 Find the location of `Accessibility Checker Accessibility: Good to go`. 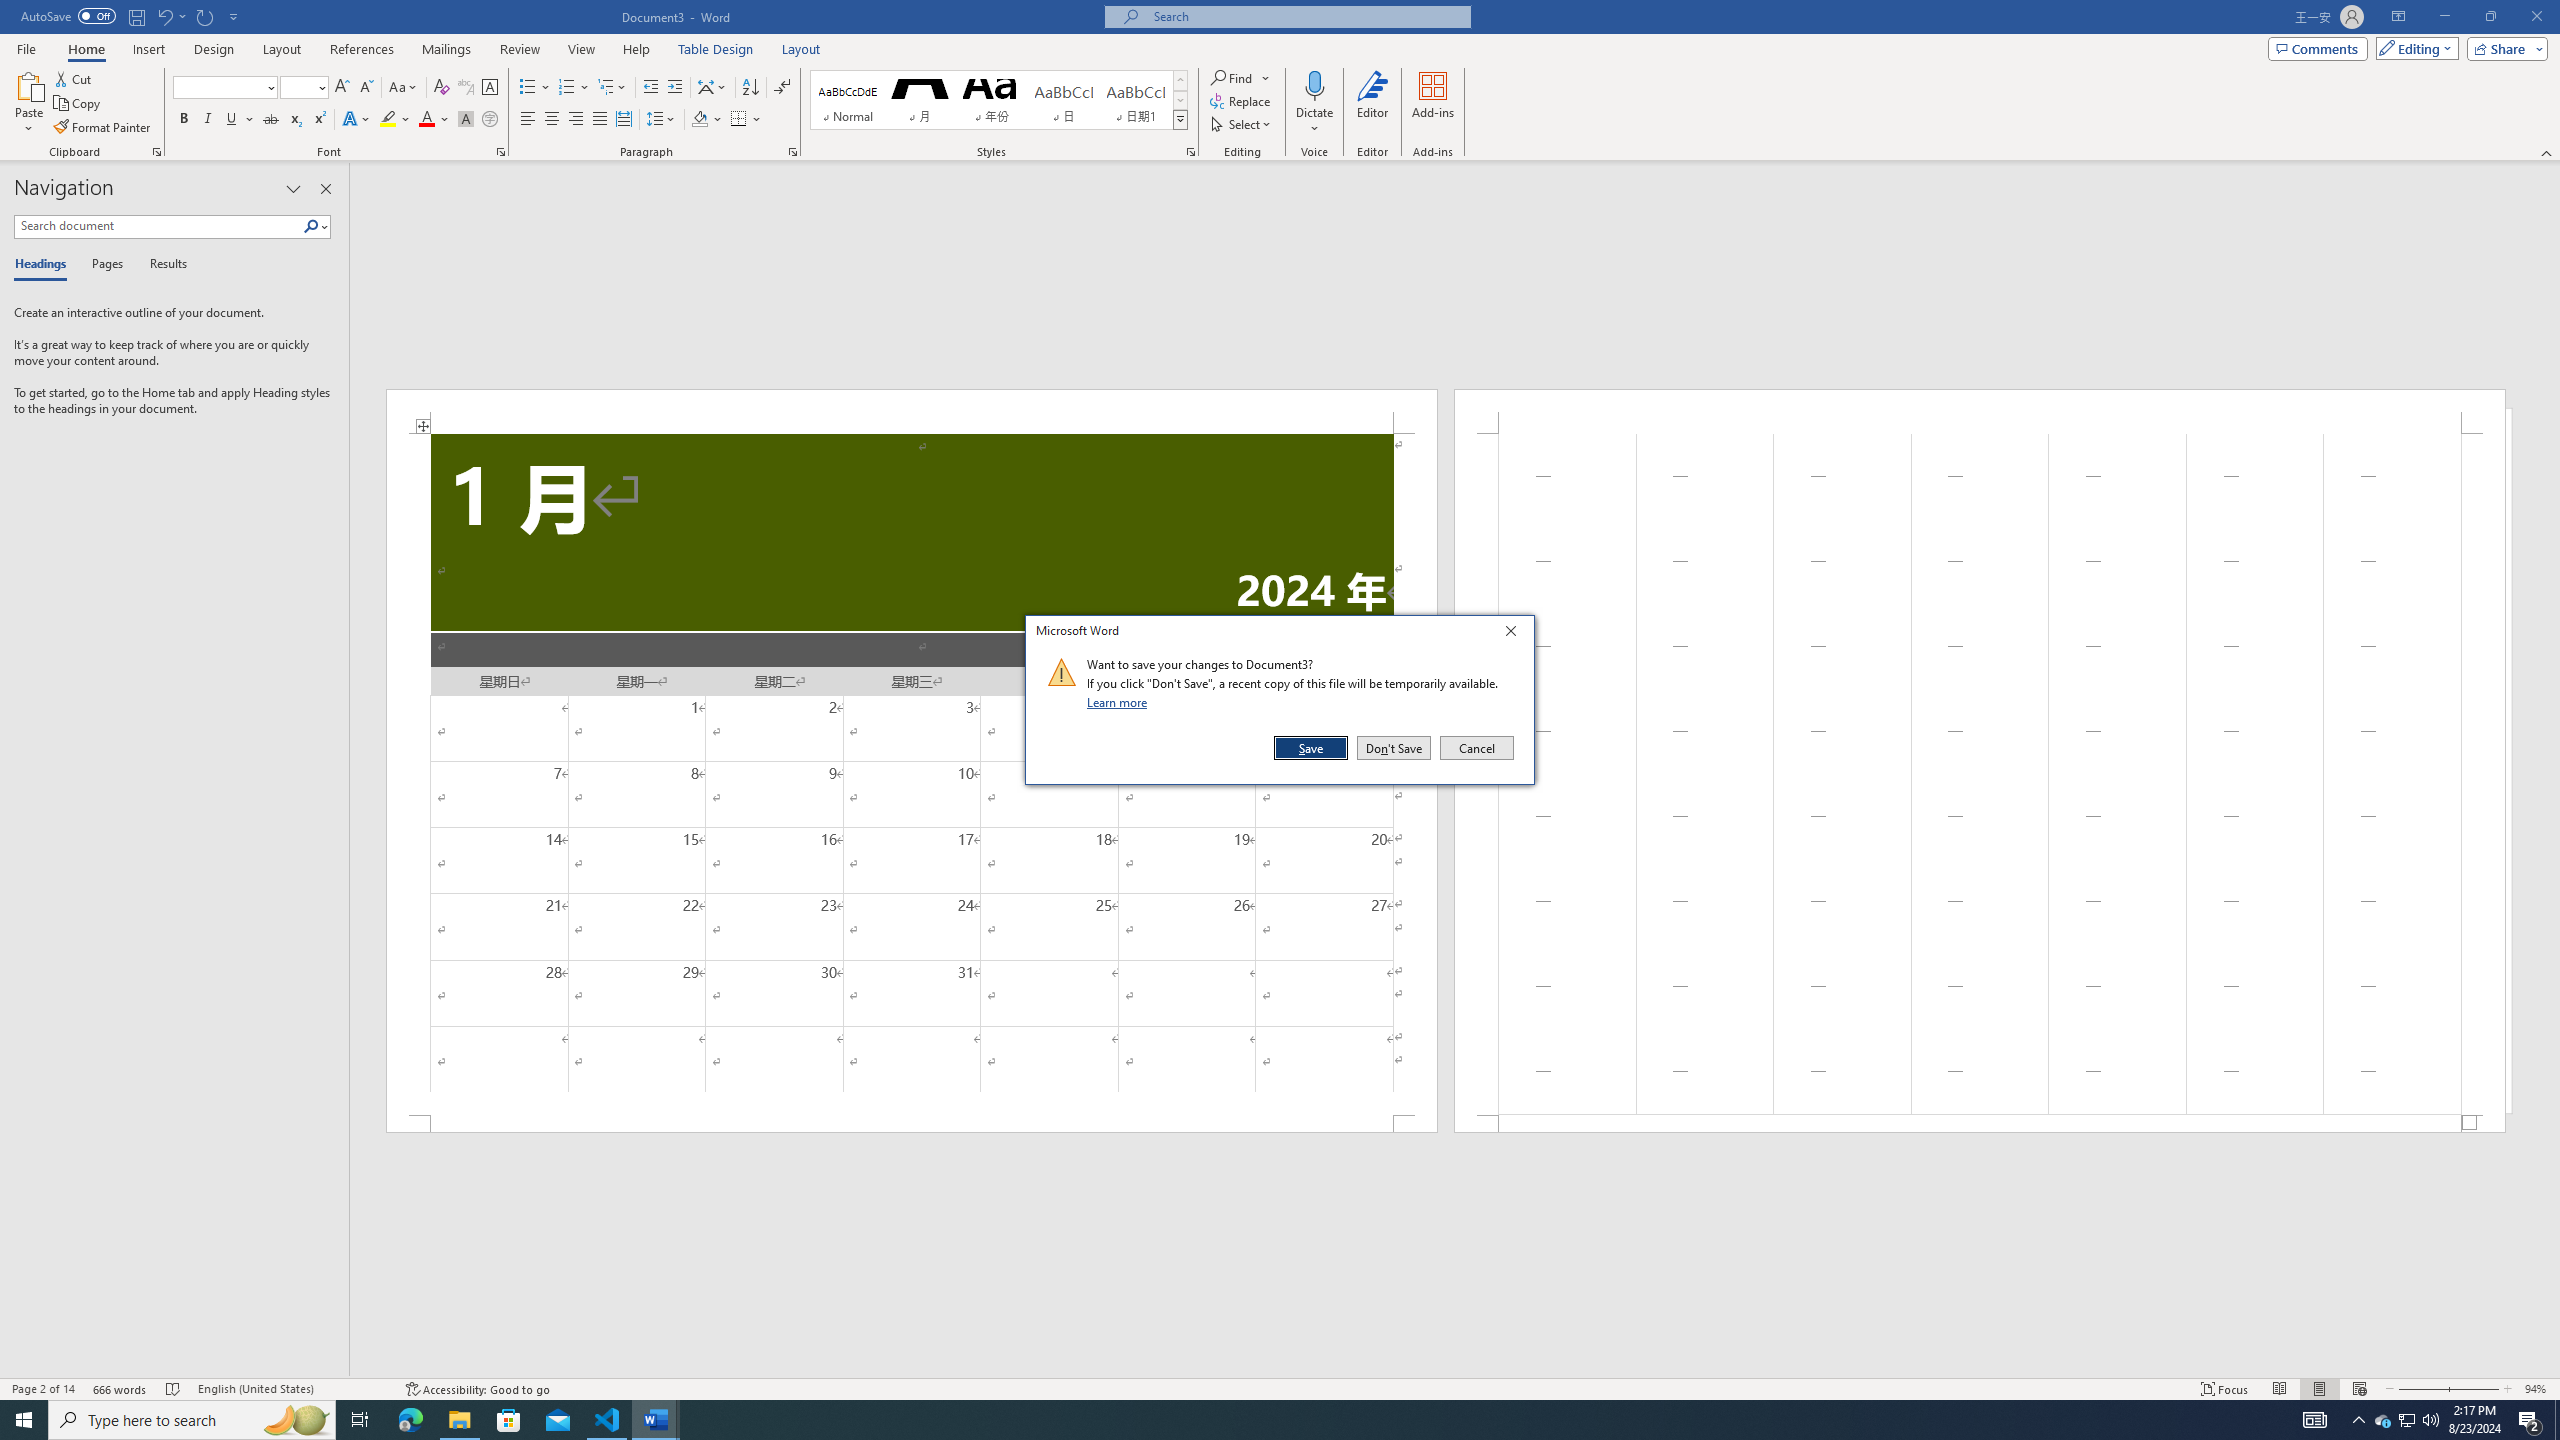

Accessibility Checker Accessibility: Good to go is located at coordinates (477, 1389).